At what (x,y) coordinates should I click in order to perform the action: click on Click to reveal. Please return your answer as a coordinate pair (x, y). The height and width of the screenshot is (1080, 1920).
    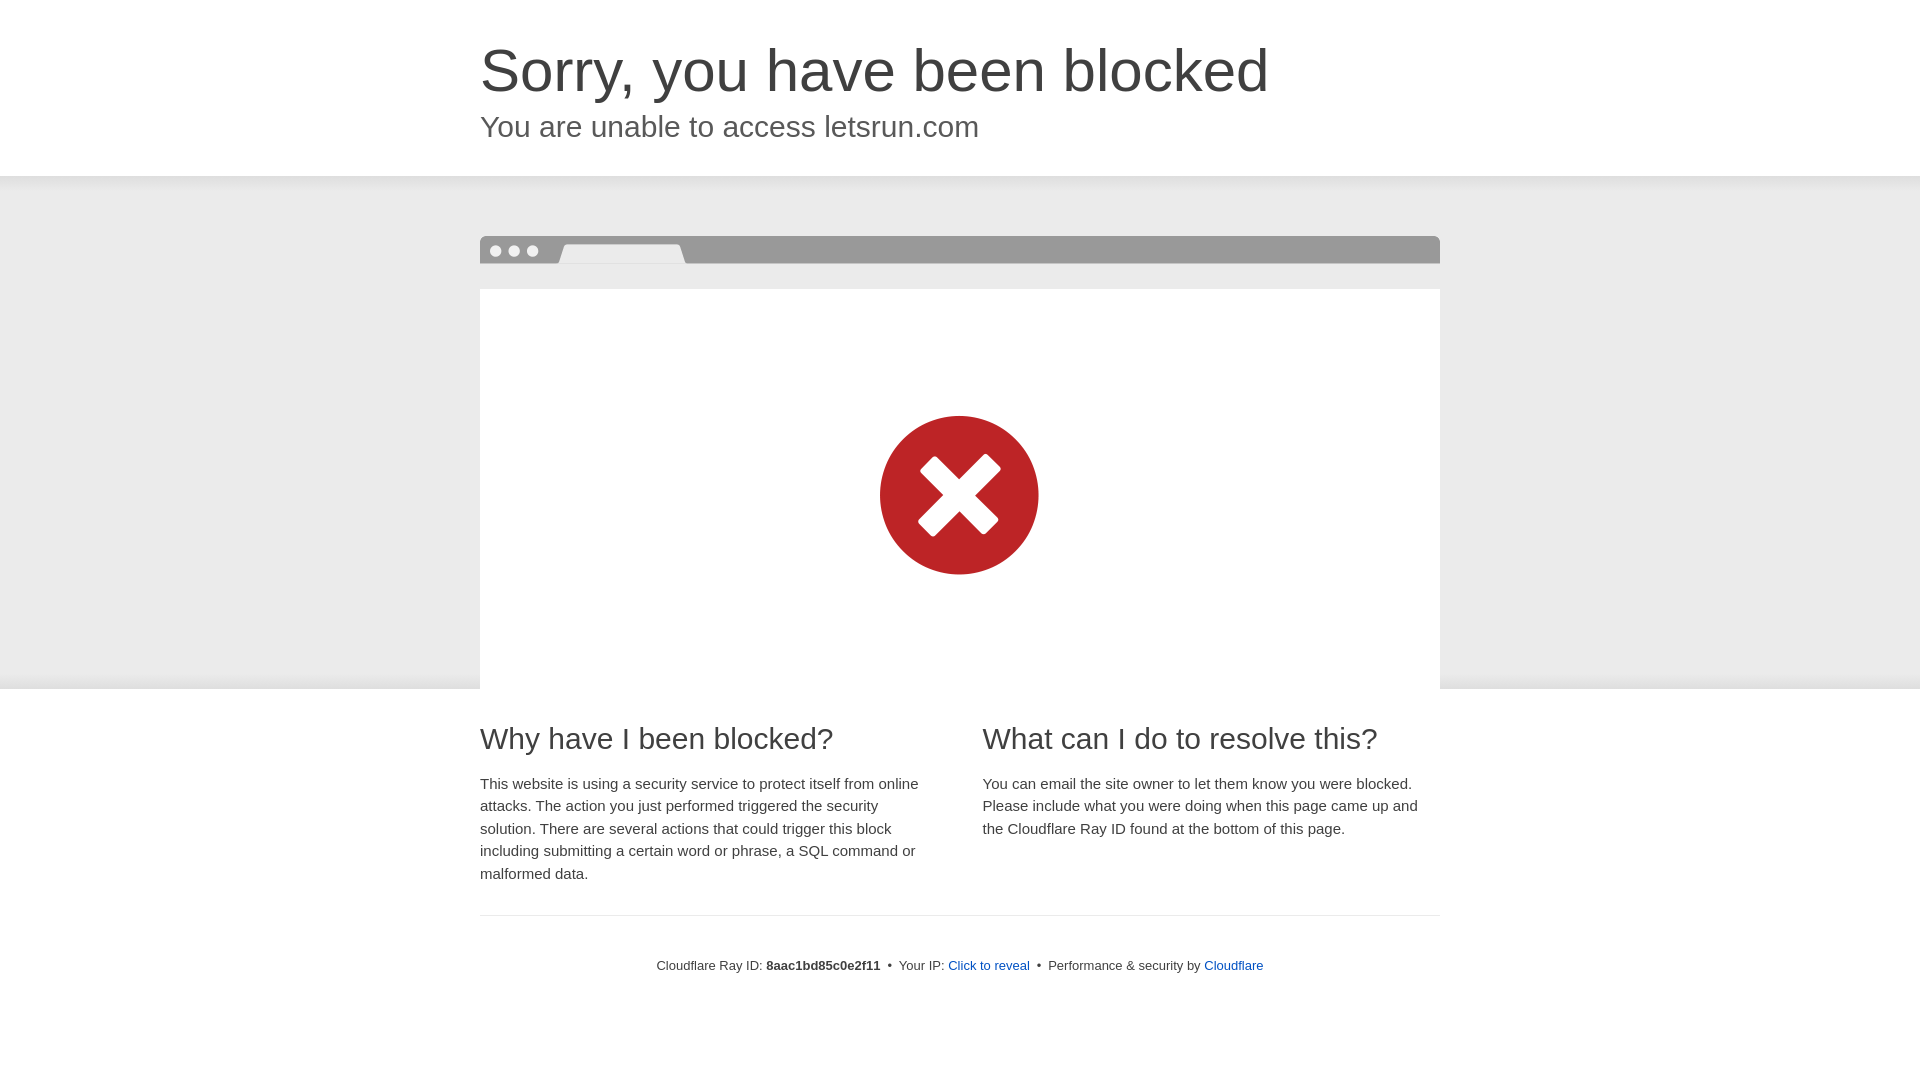
    Looking at the image, I should click on (988, 966).